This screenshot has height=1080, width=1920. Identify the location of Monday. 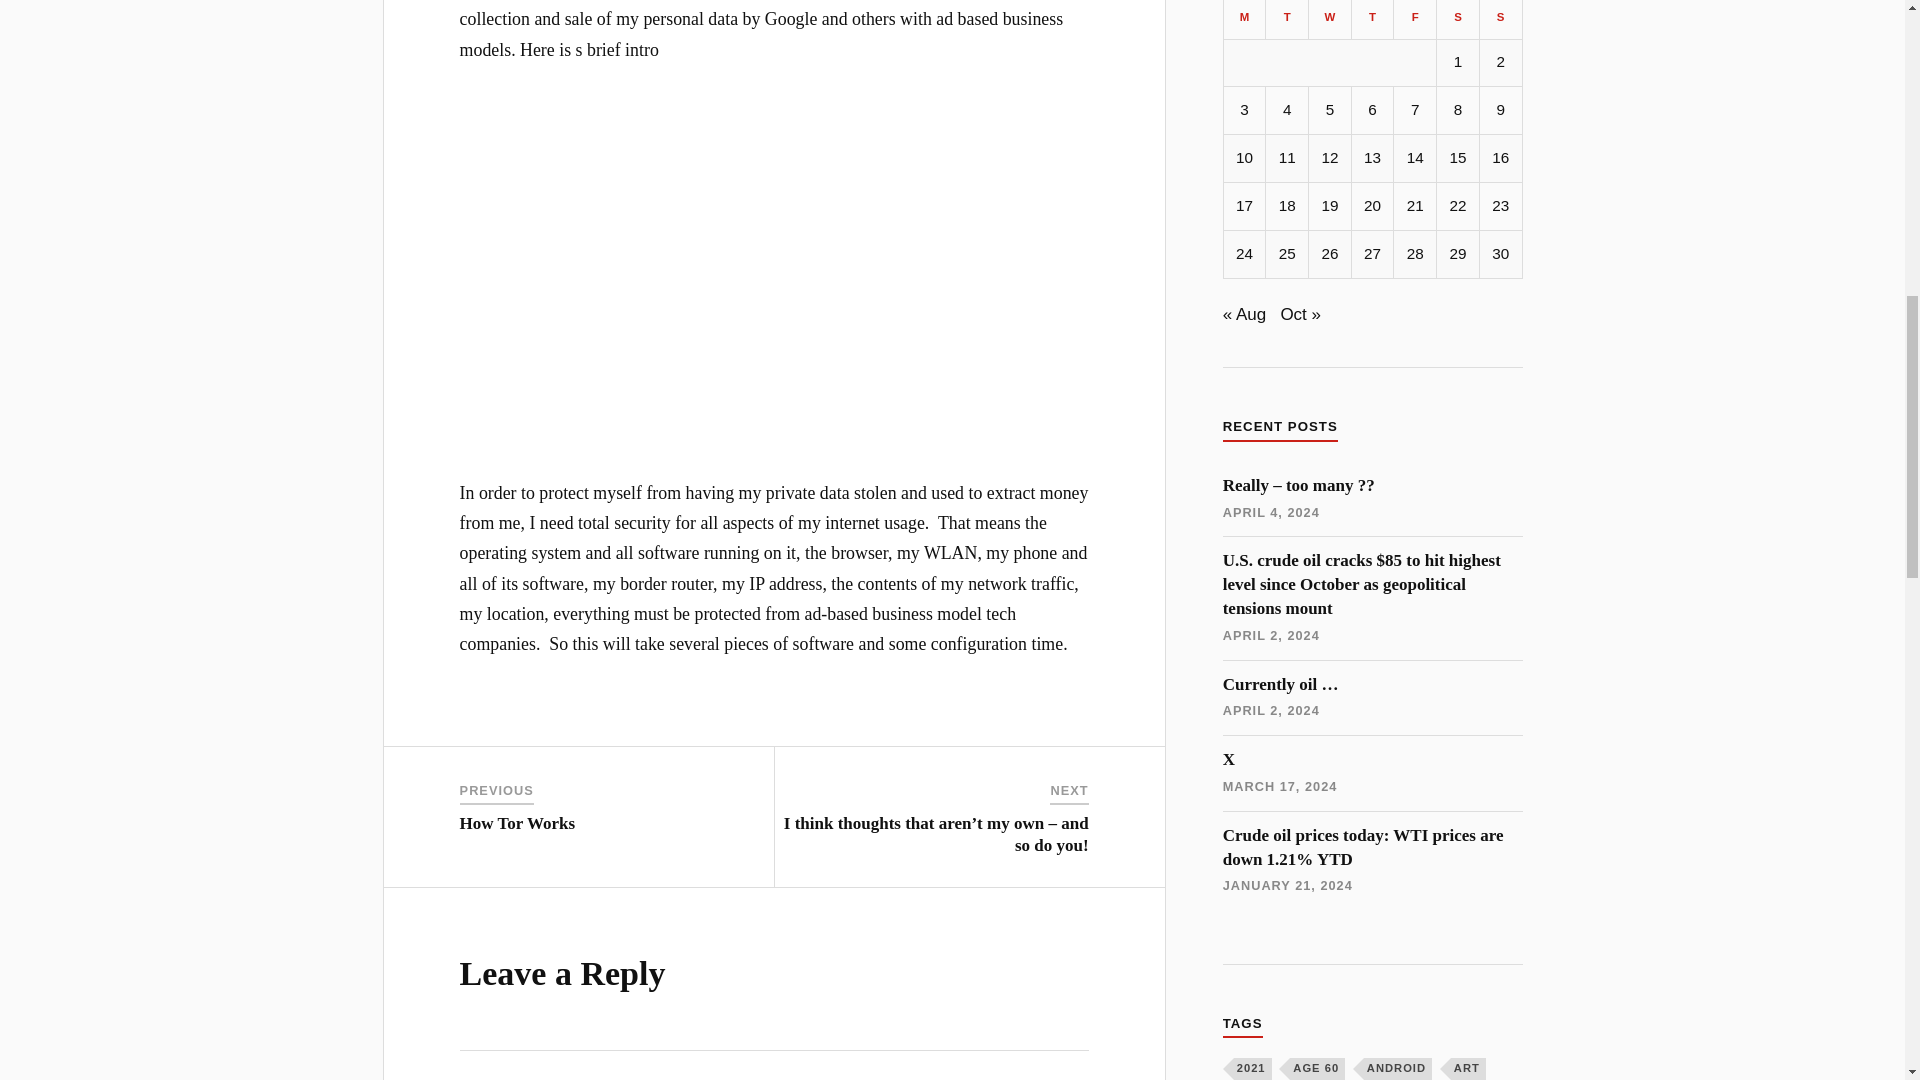
(618, 806).